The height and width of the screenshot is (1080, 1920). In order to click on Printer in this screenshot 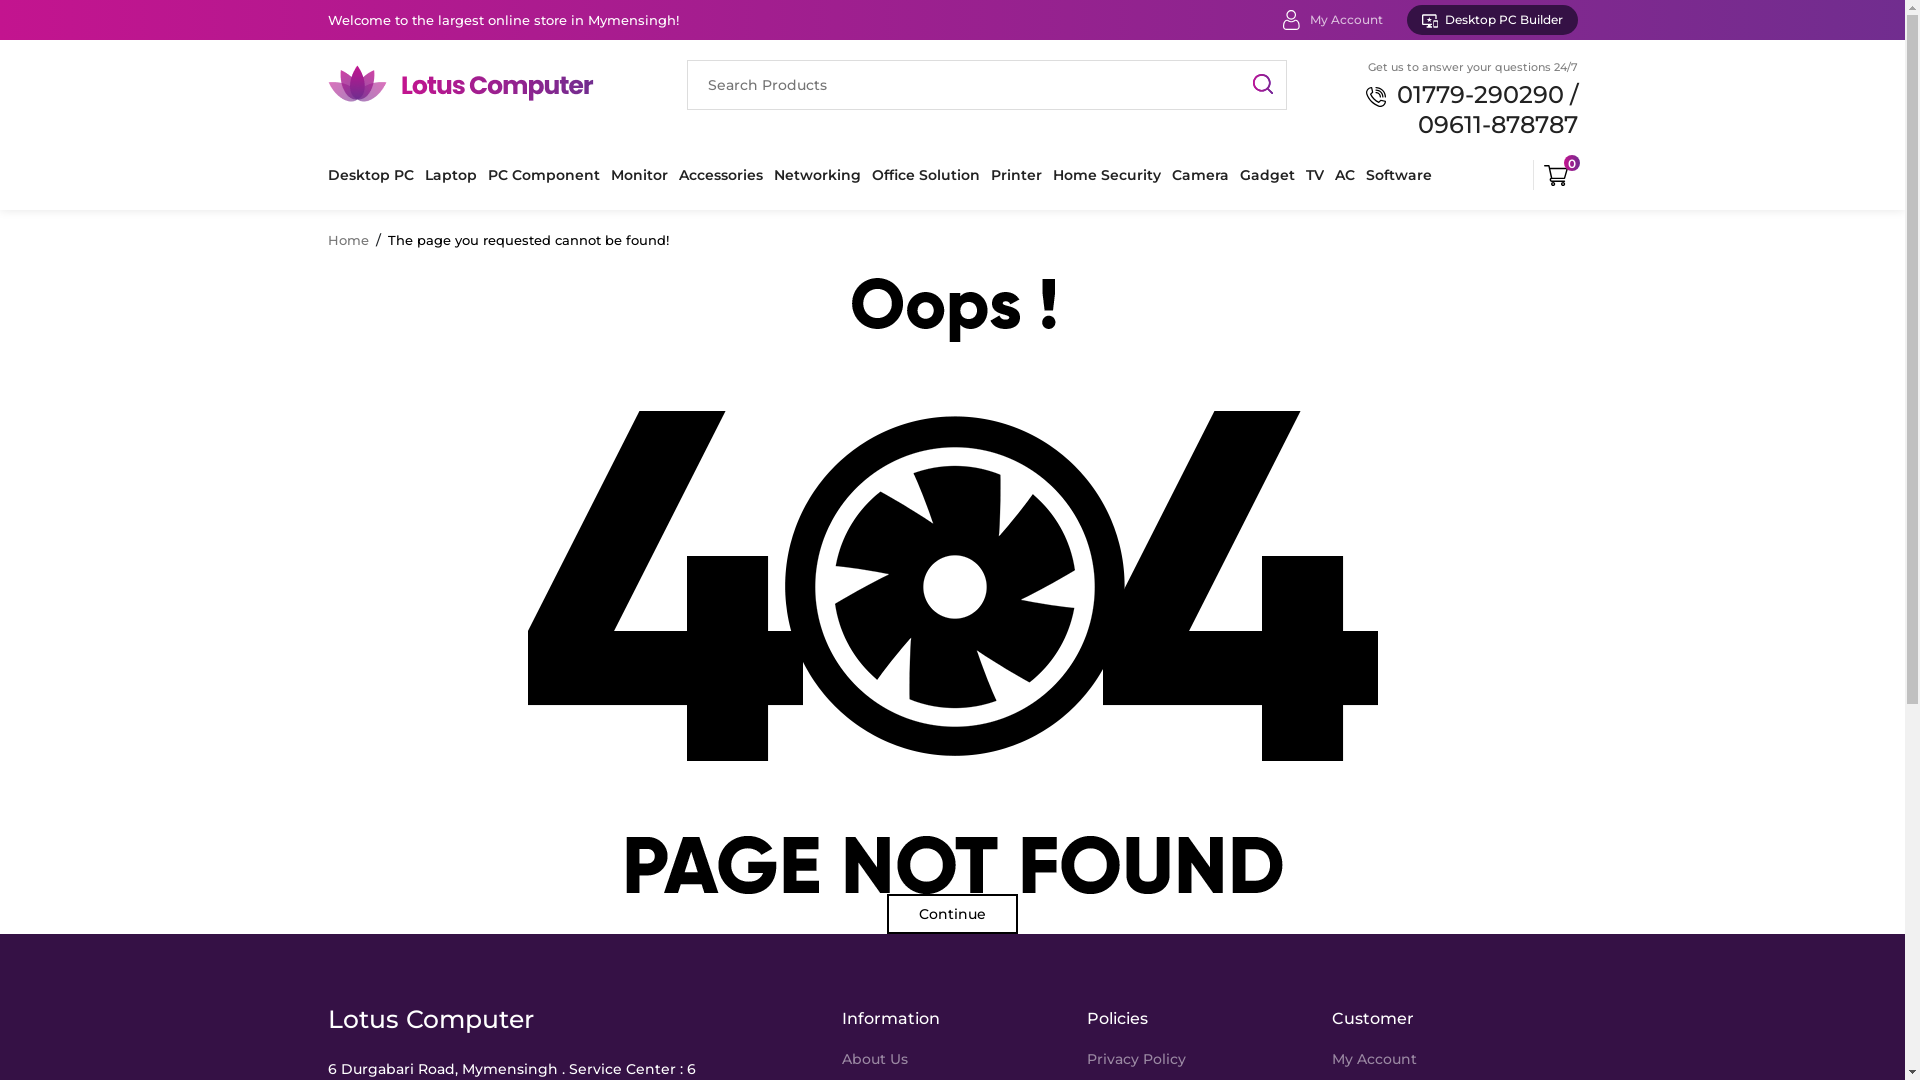, I will do `click(1016, 175)`.